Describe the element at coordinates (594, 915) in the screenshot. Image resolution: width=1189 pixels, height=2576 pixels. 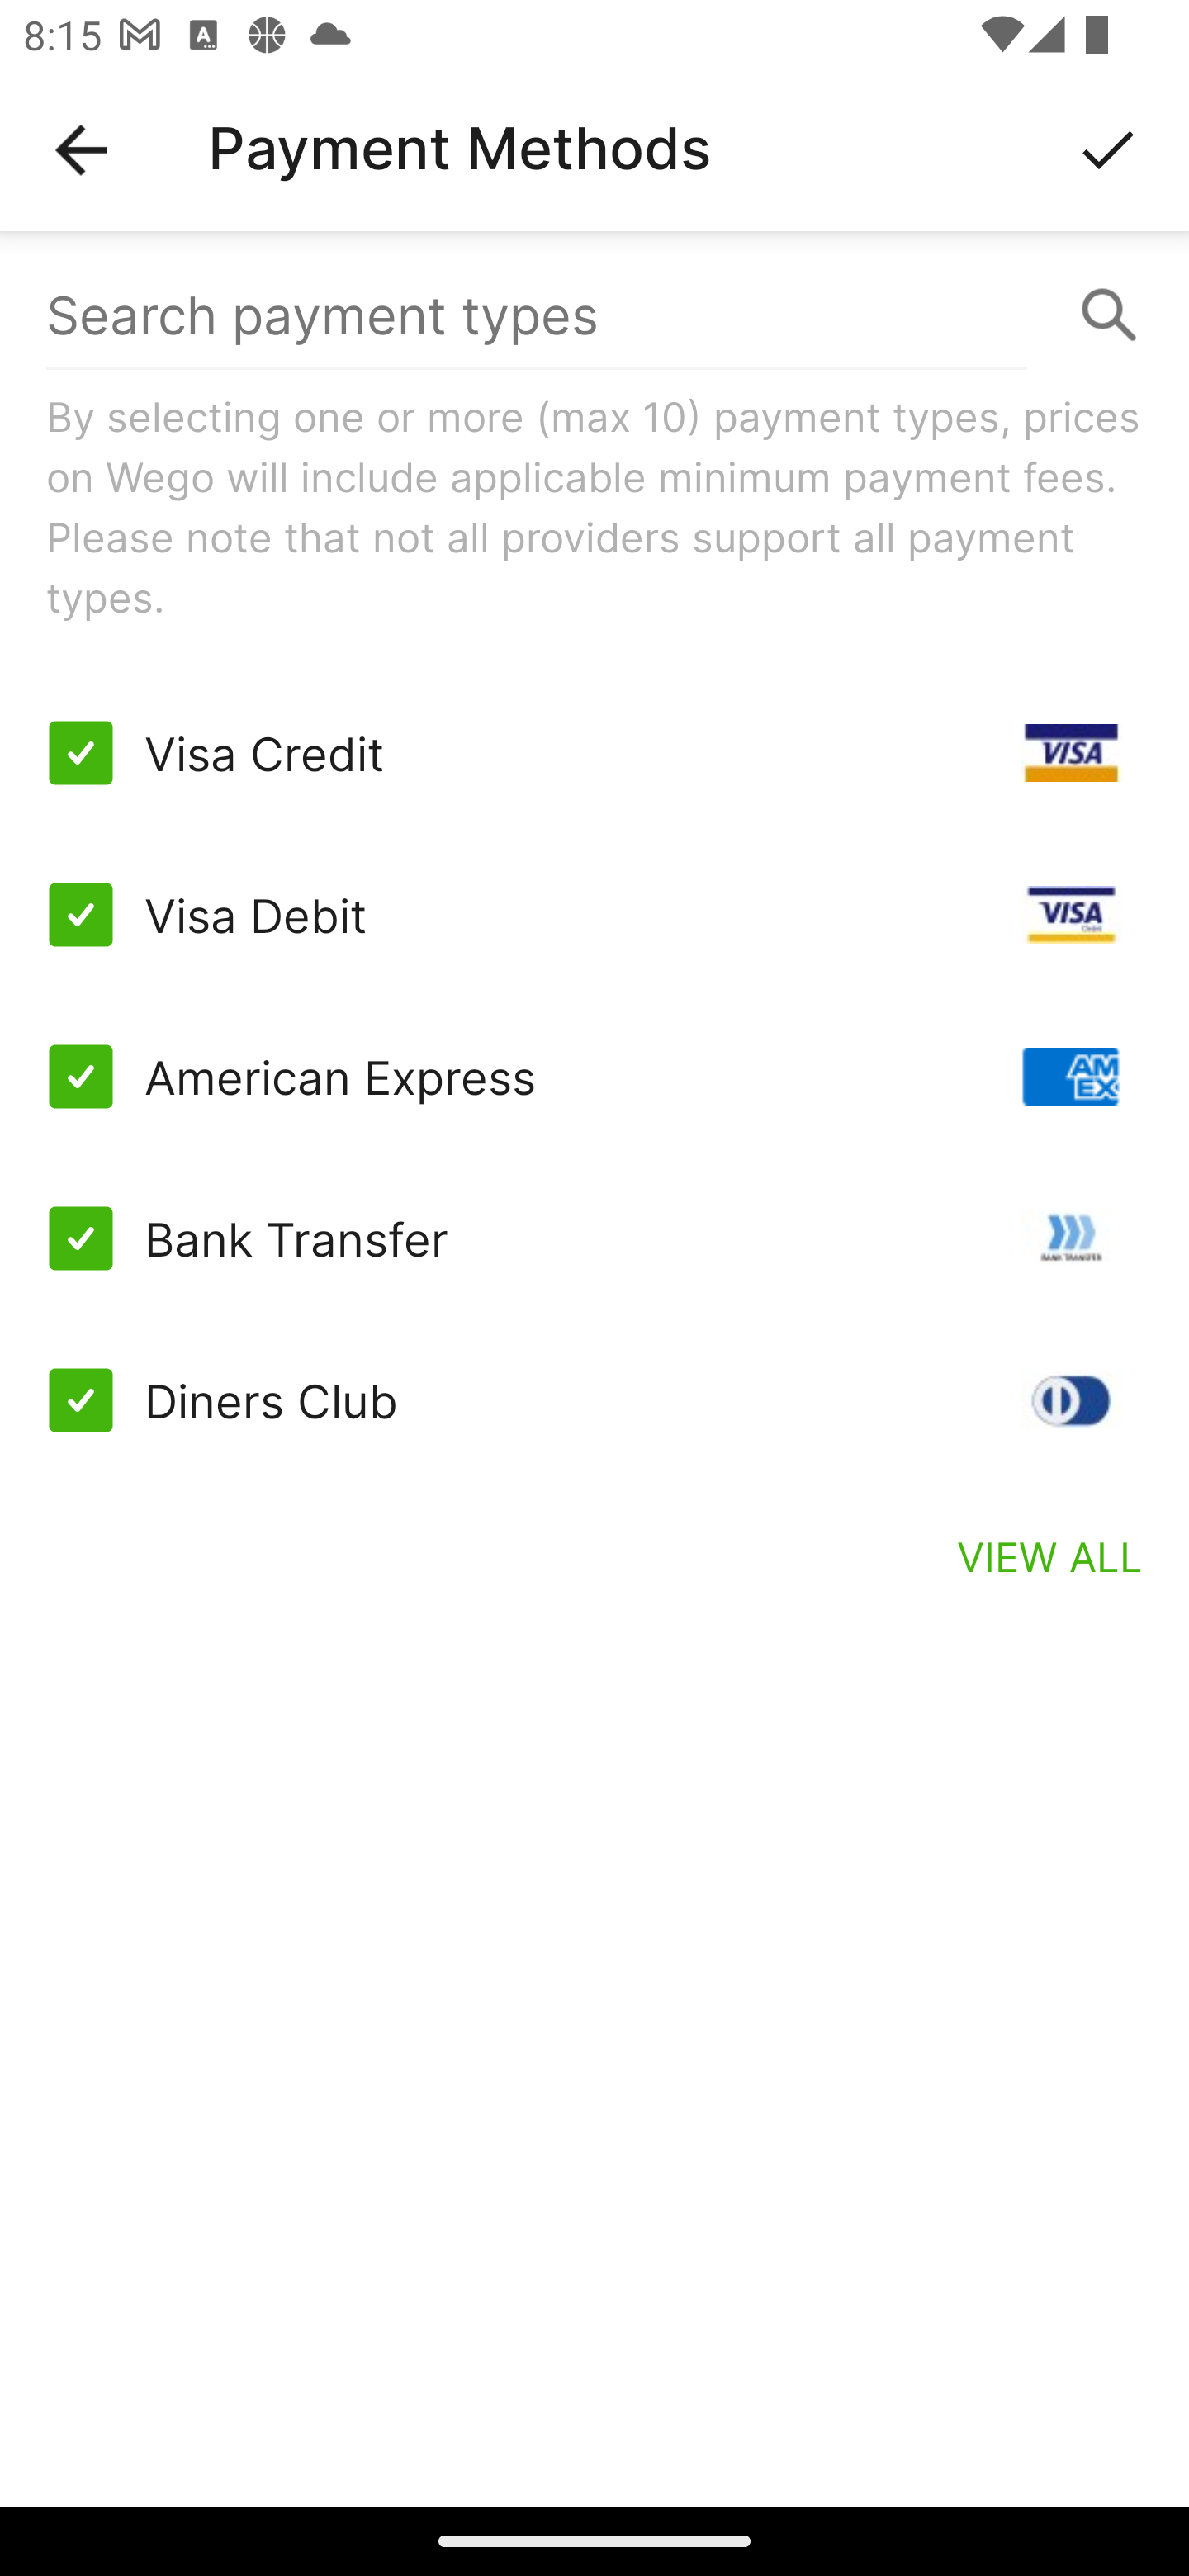
I see `Visa Debit` at that location.